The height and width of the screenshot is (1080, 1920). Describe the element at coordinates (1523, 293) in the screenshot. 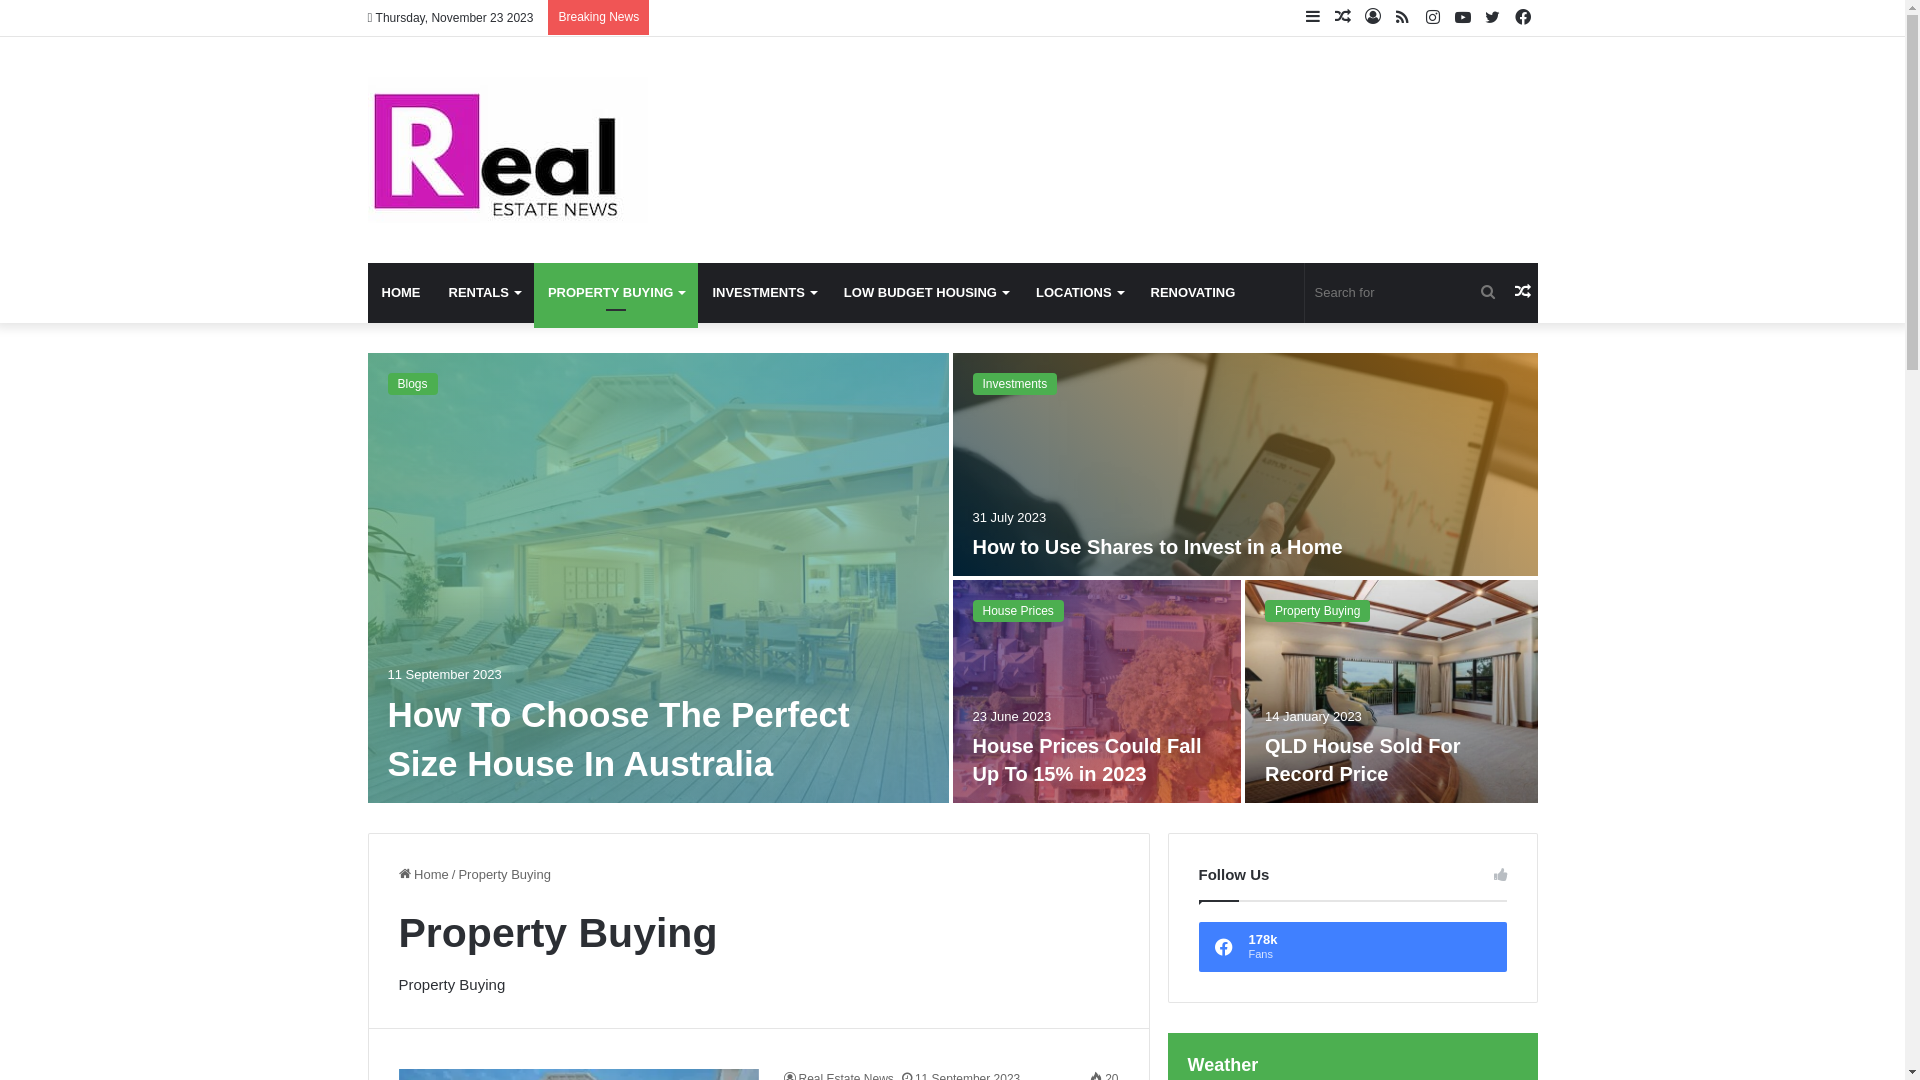

I see `Random Article` at that location.